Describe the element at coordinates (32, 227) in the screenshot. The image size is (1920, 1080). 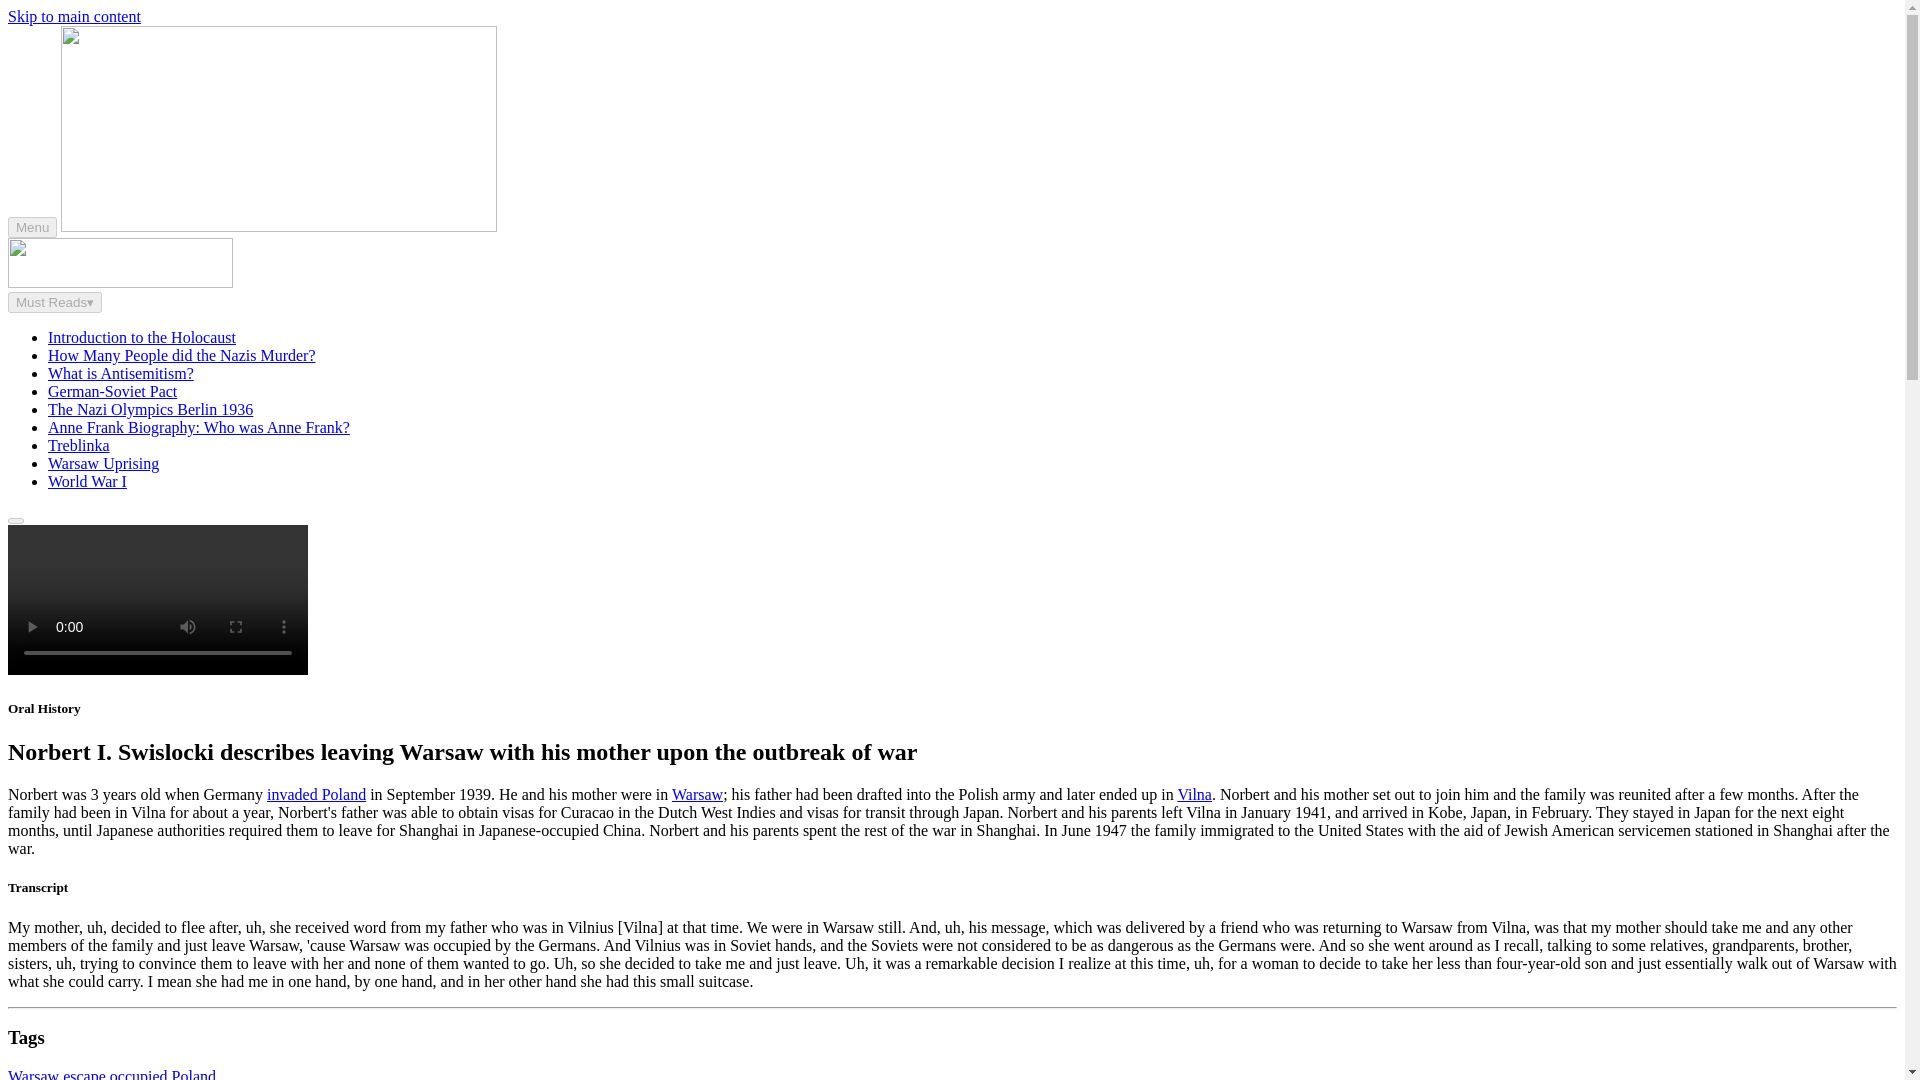
I see `Menu` at that location.